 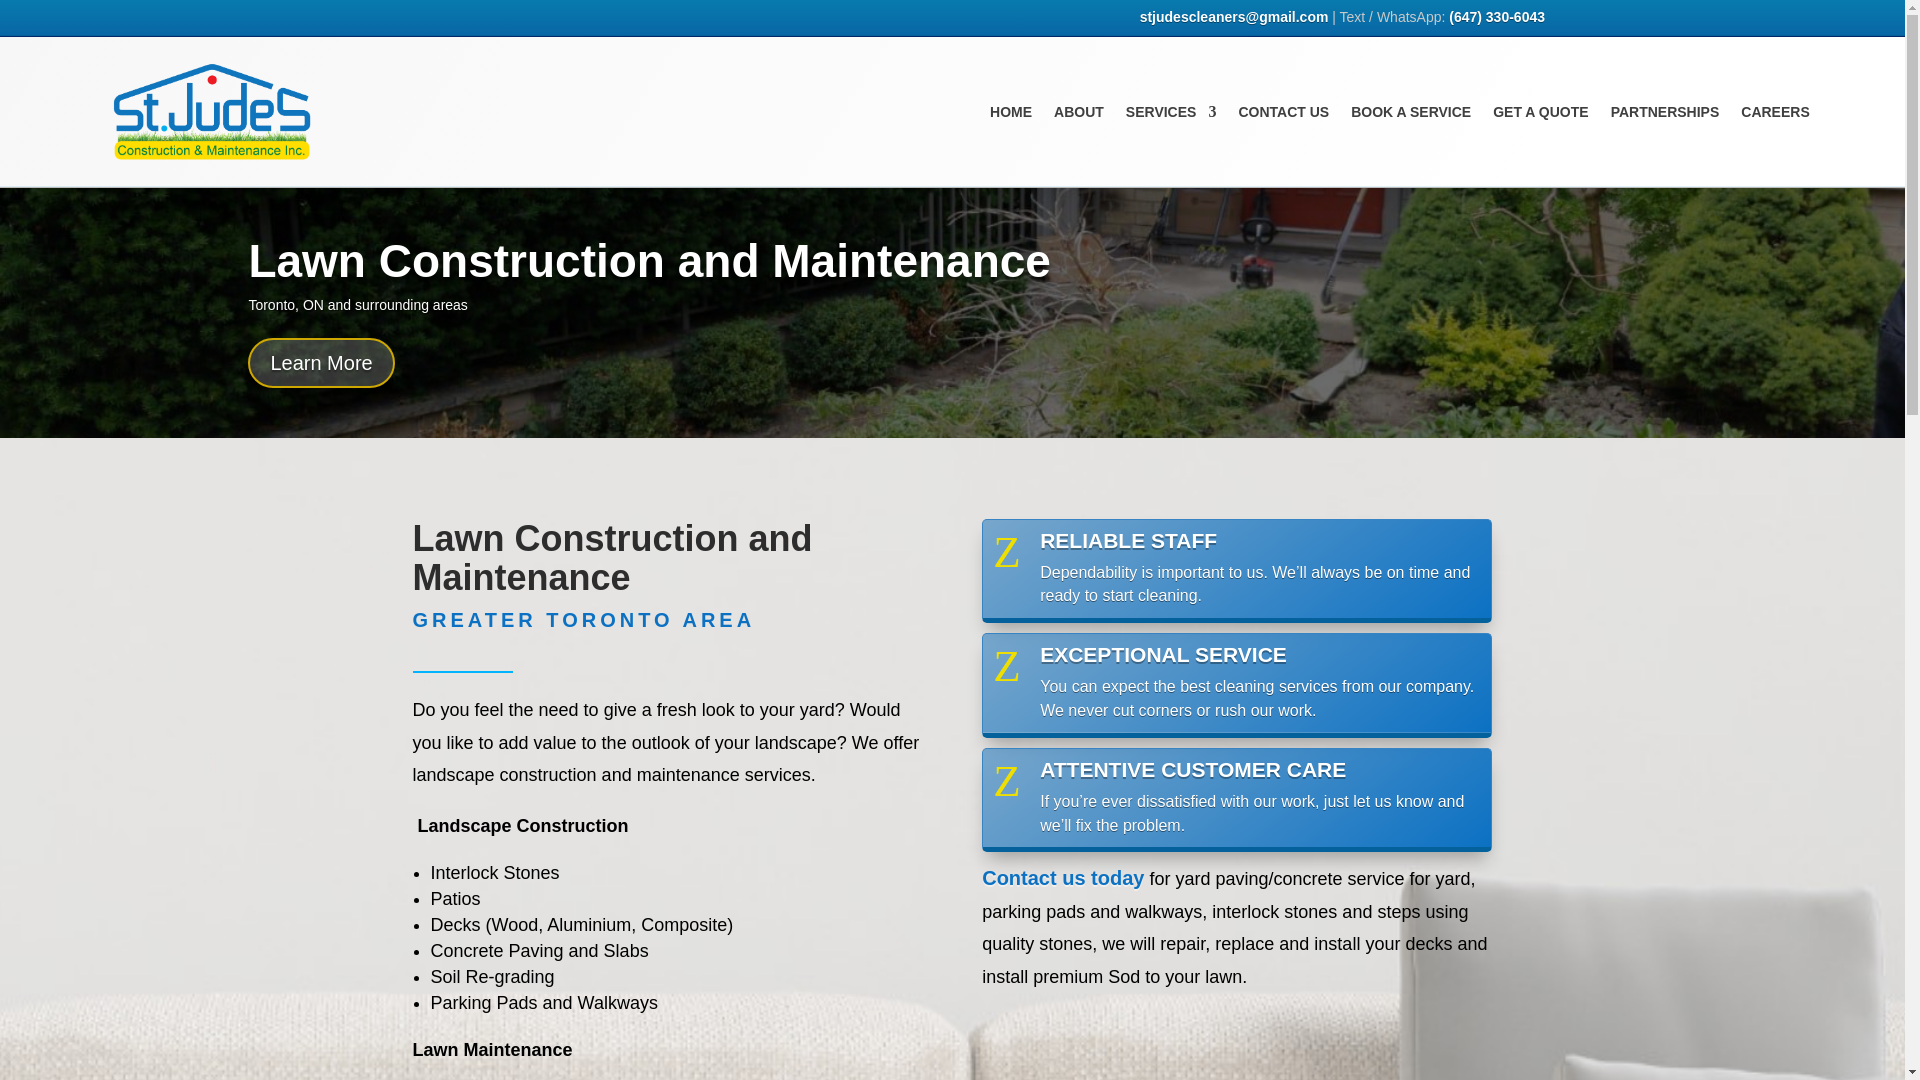 What do you see at coordinates (1062, 878) in the screenshot?
I see `Contact us today` at bounding box center [1062, 878].